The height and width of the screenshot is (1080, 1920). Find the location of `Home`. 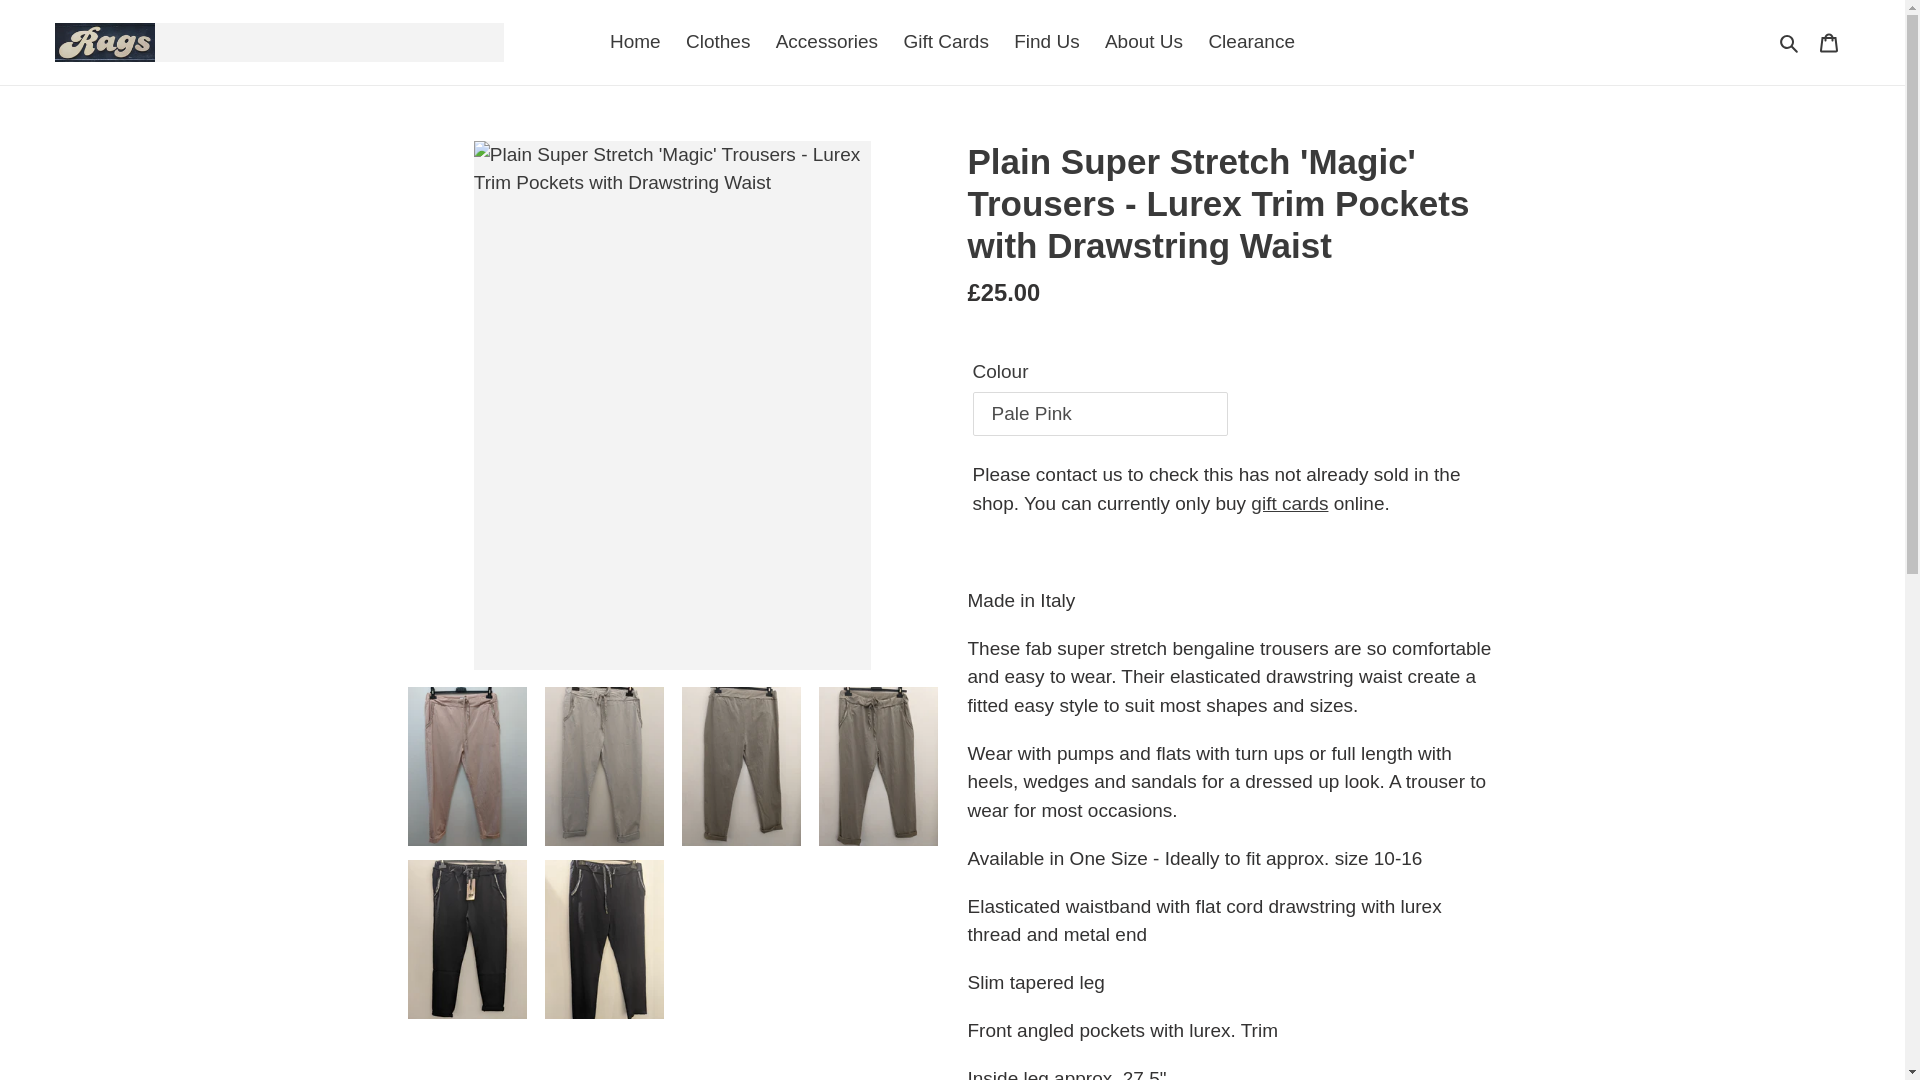

Home is located at coordinates (634, 42).